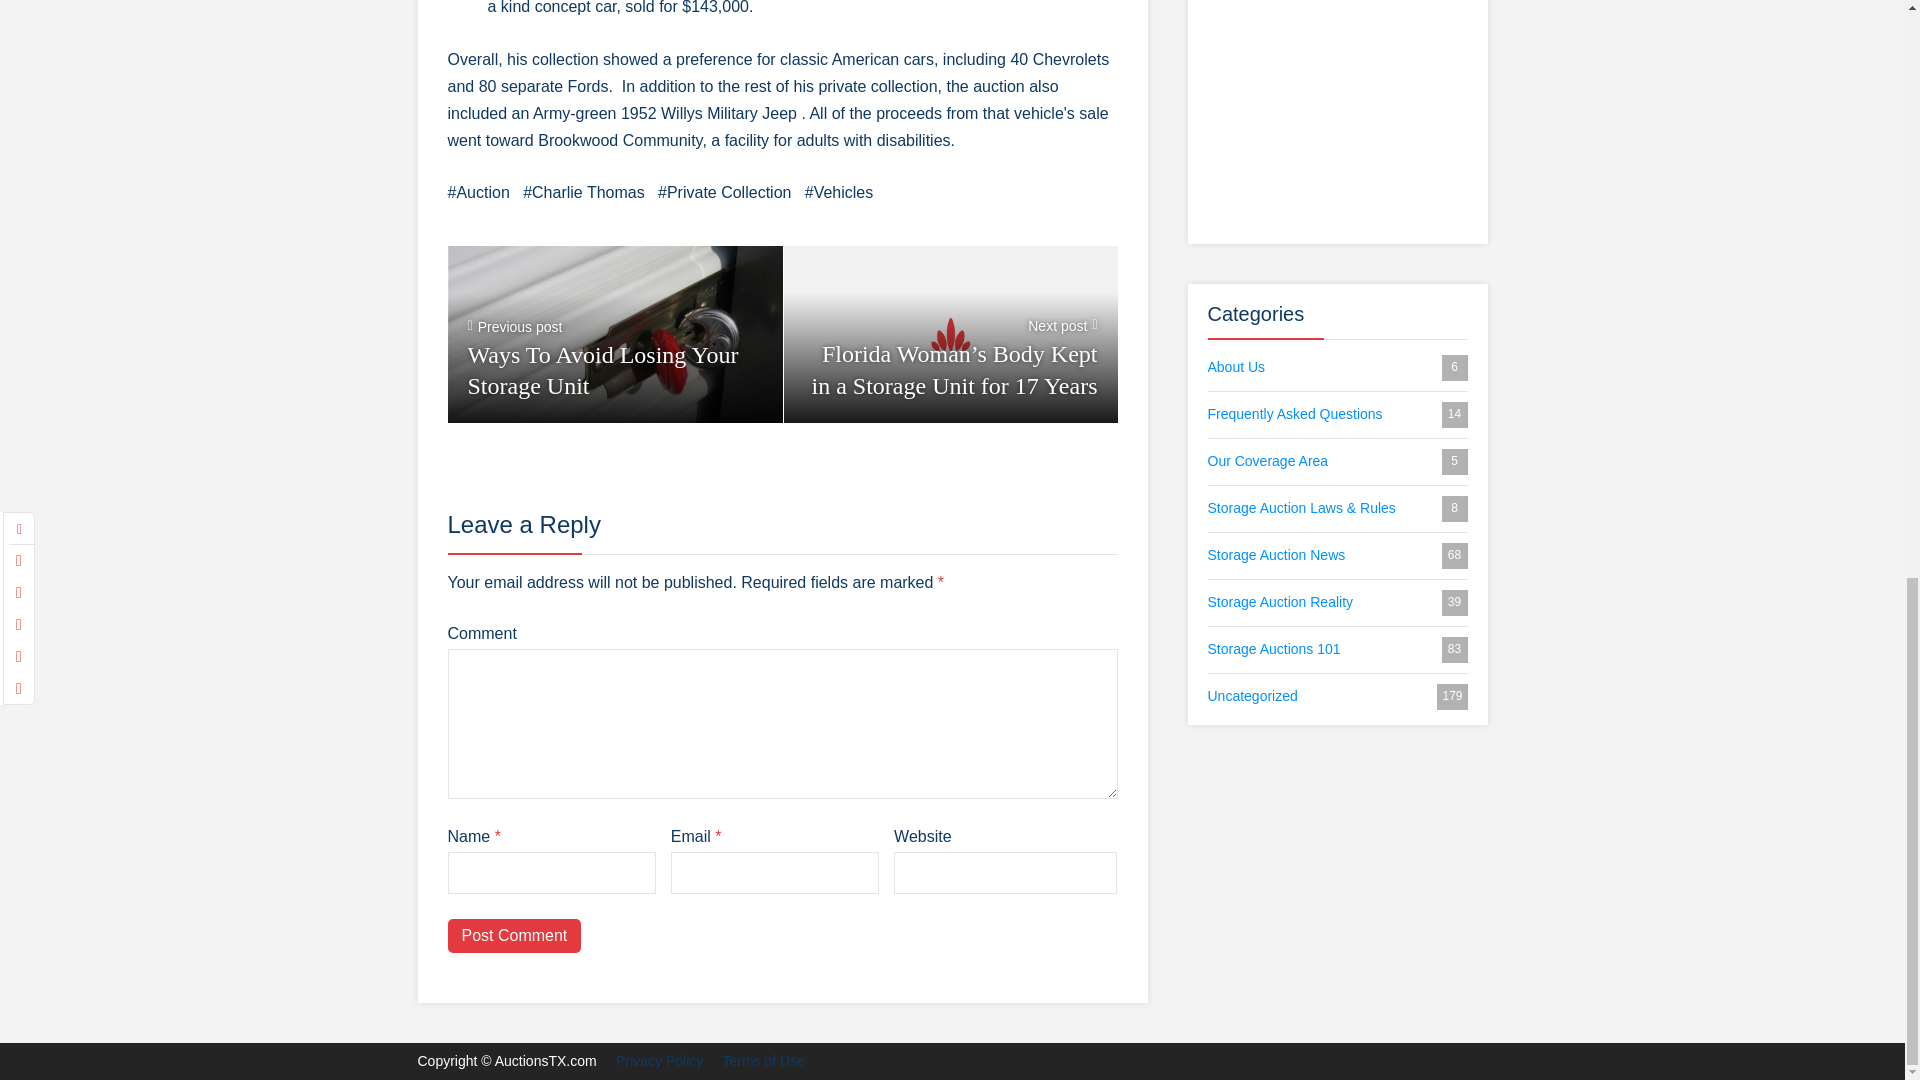 This screenshot has height=1080, width=1920. What do you see at coordinates (1338, 114) in the screenshot?
I see `Advertisement` at bounding box center [1338, 114].